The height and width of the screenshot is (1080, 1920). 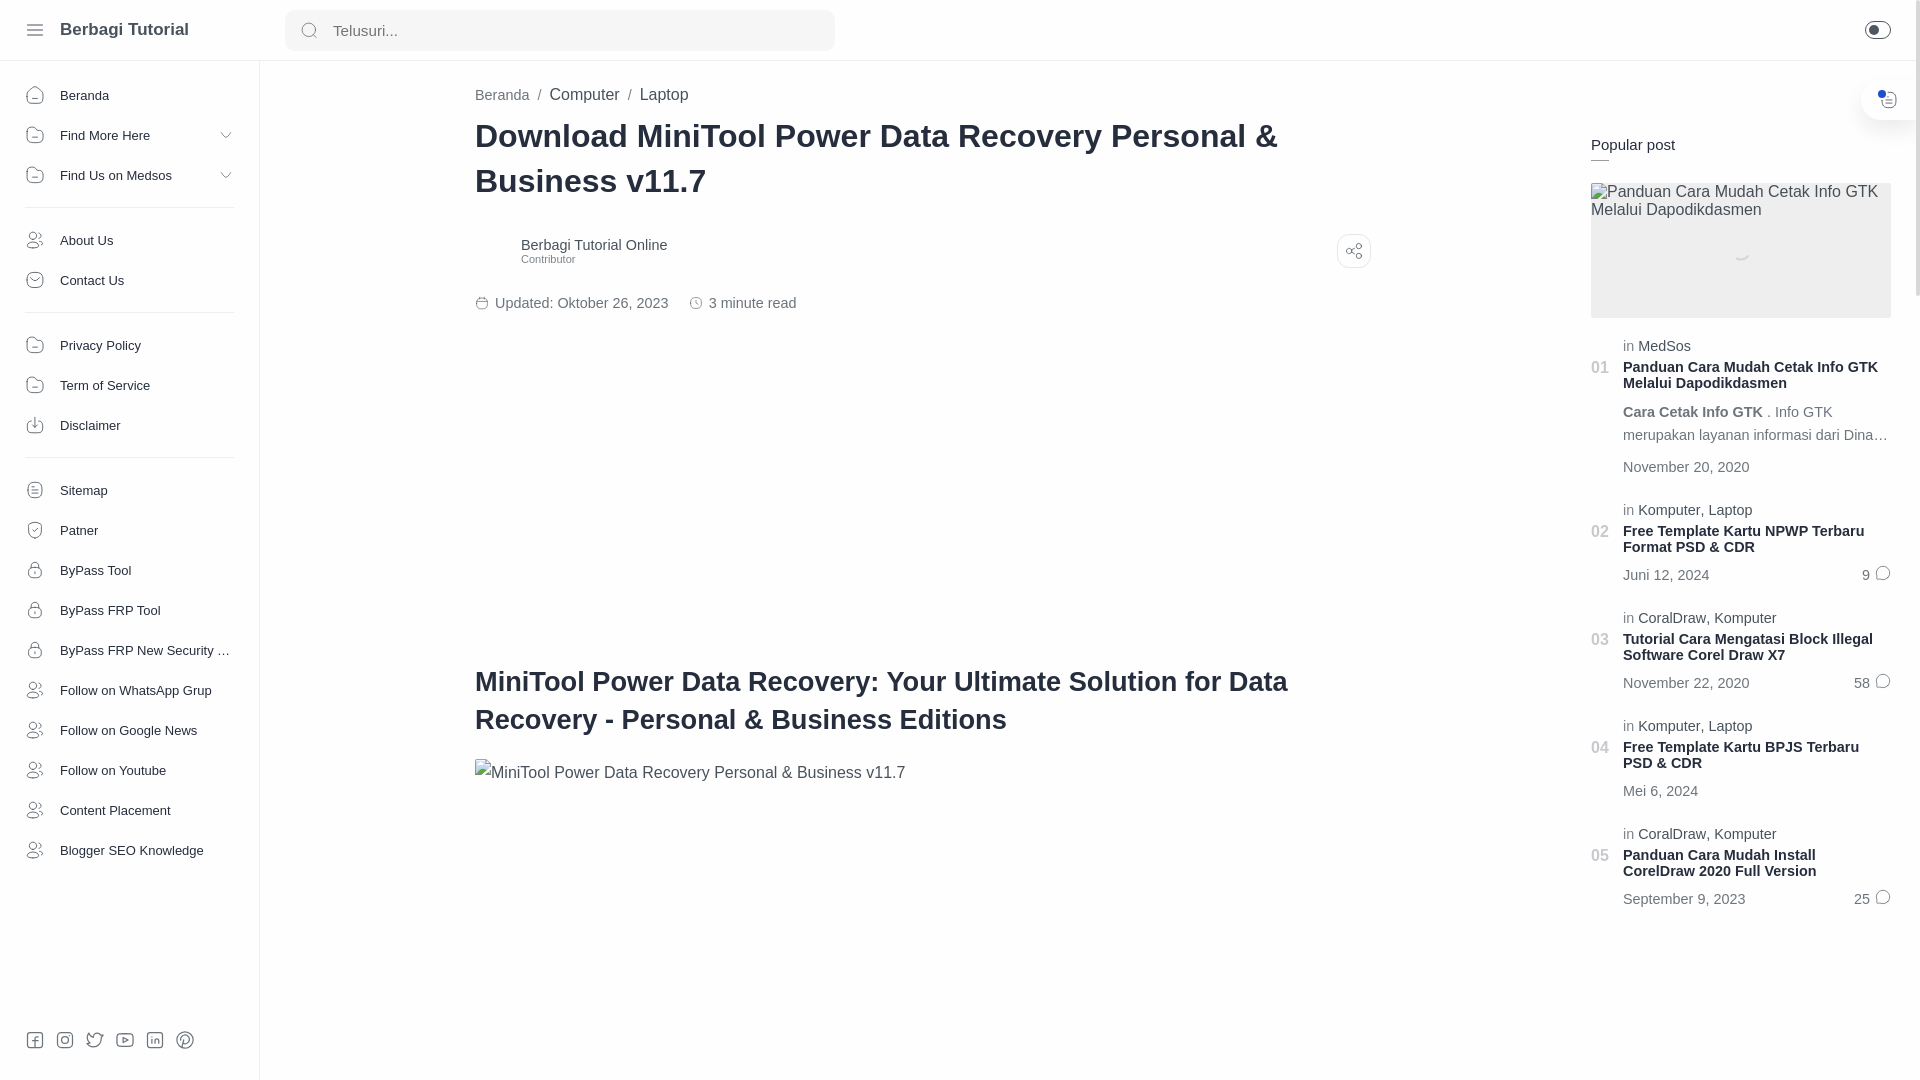 I want to click on Last updated: November 20, 2020, so click(x=1690, y=466).